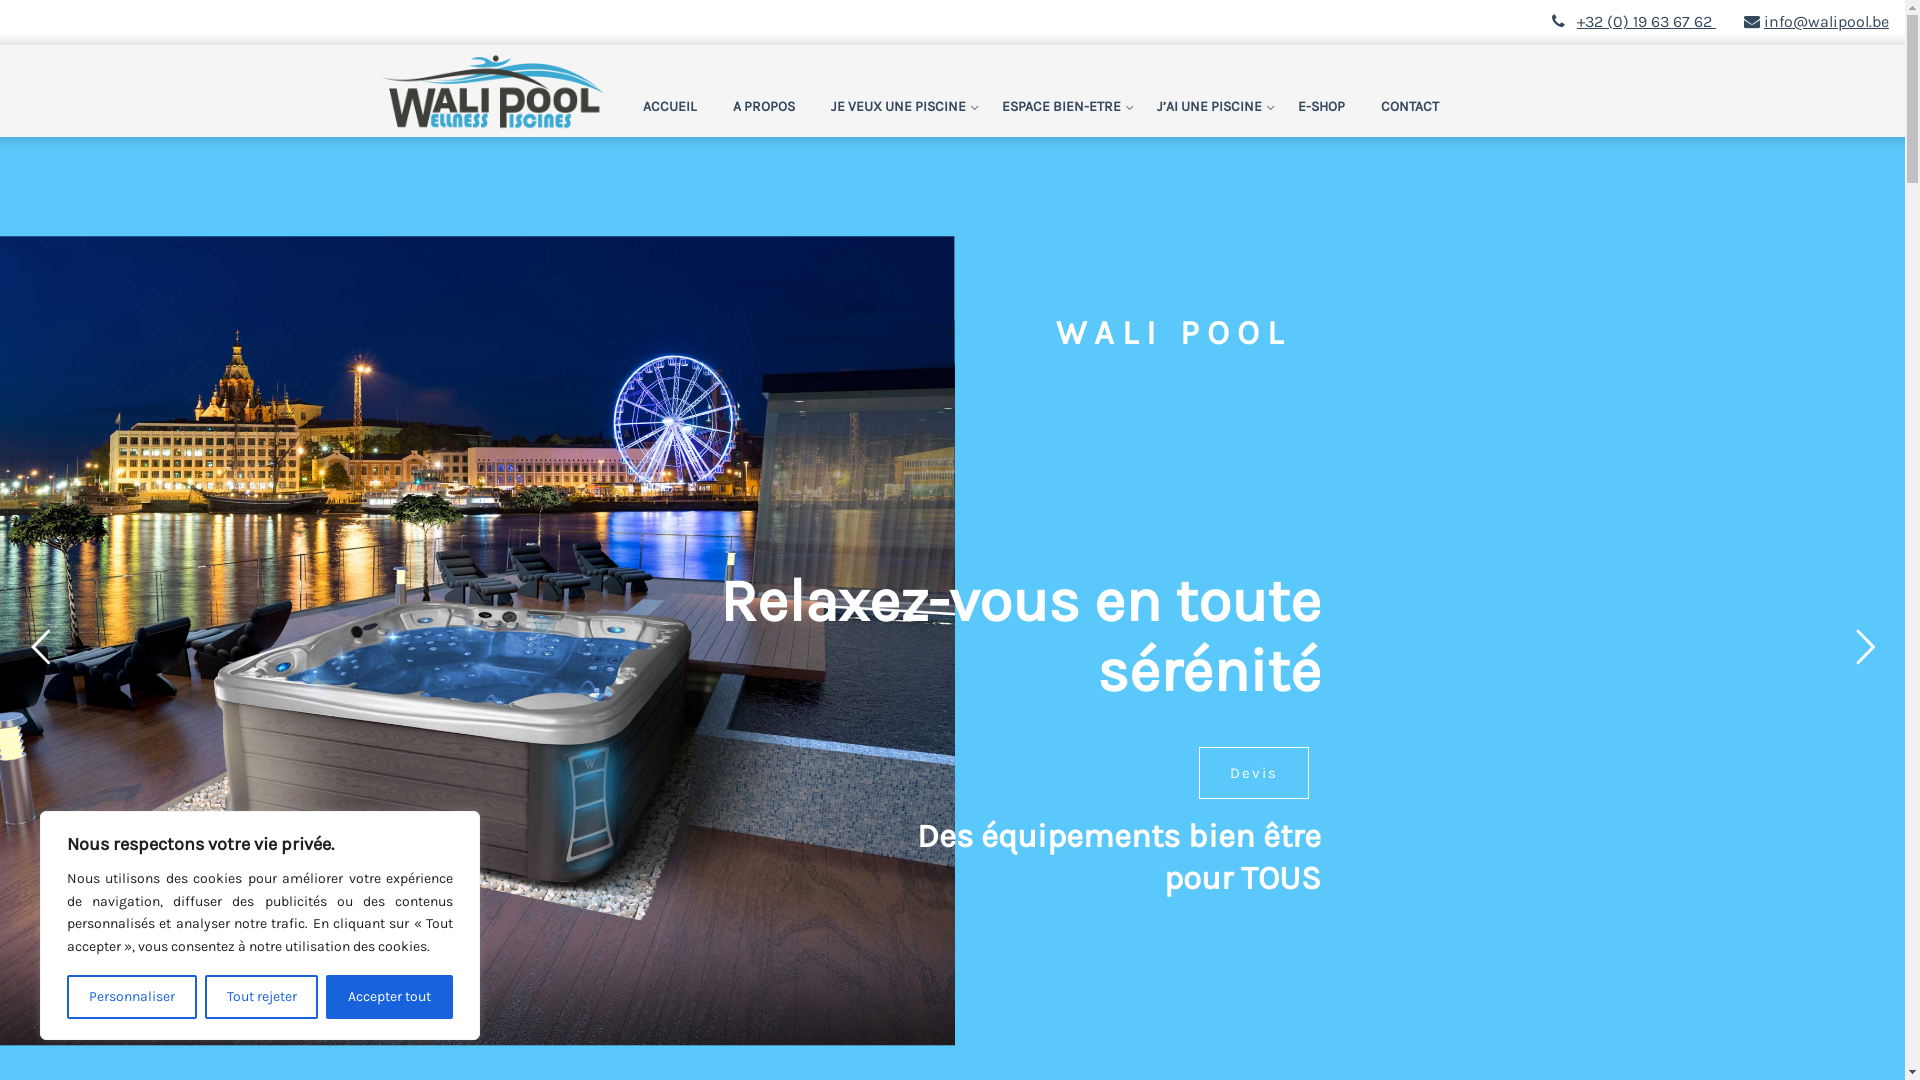 The width and height of the screenshot is (1920, 1080). Describe the element at coordinates (1253, 773) in the screenshot. I see `Devis` at that location.